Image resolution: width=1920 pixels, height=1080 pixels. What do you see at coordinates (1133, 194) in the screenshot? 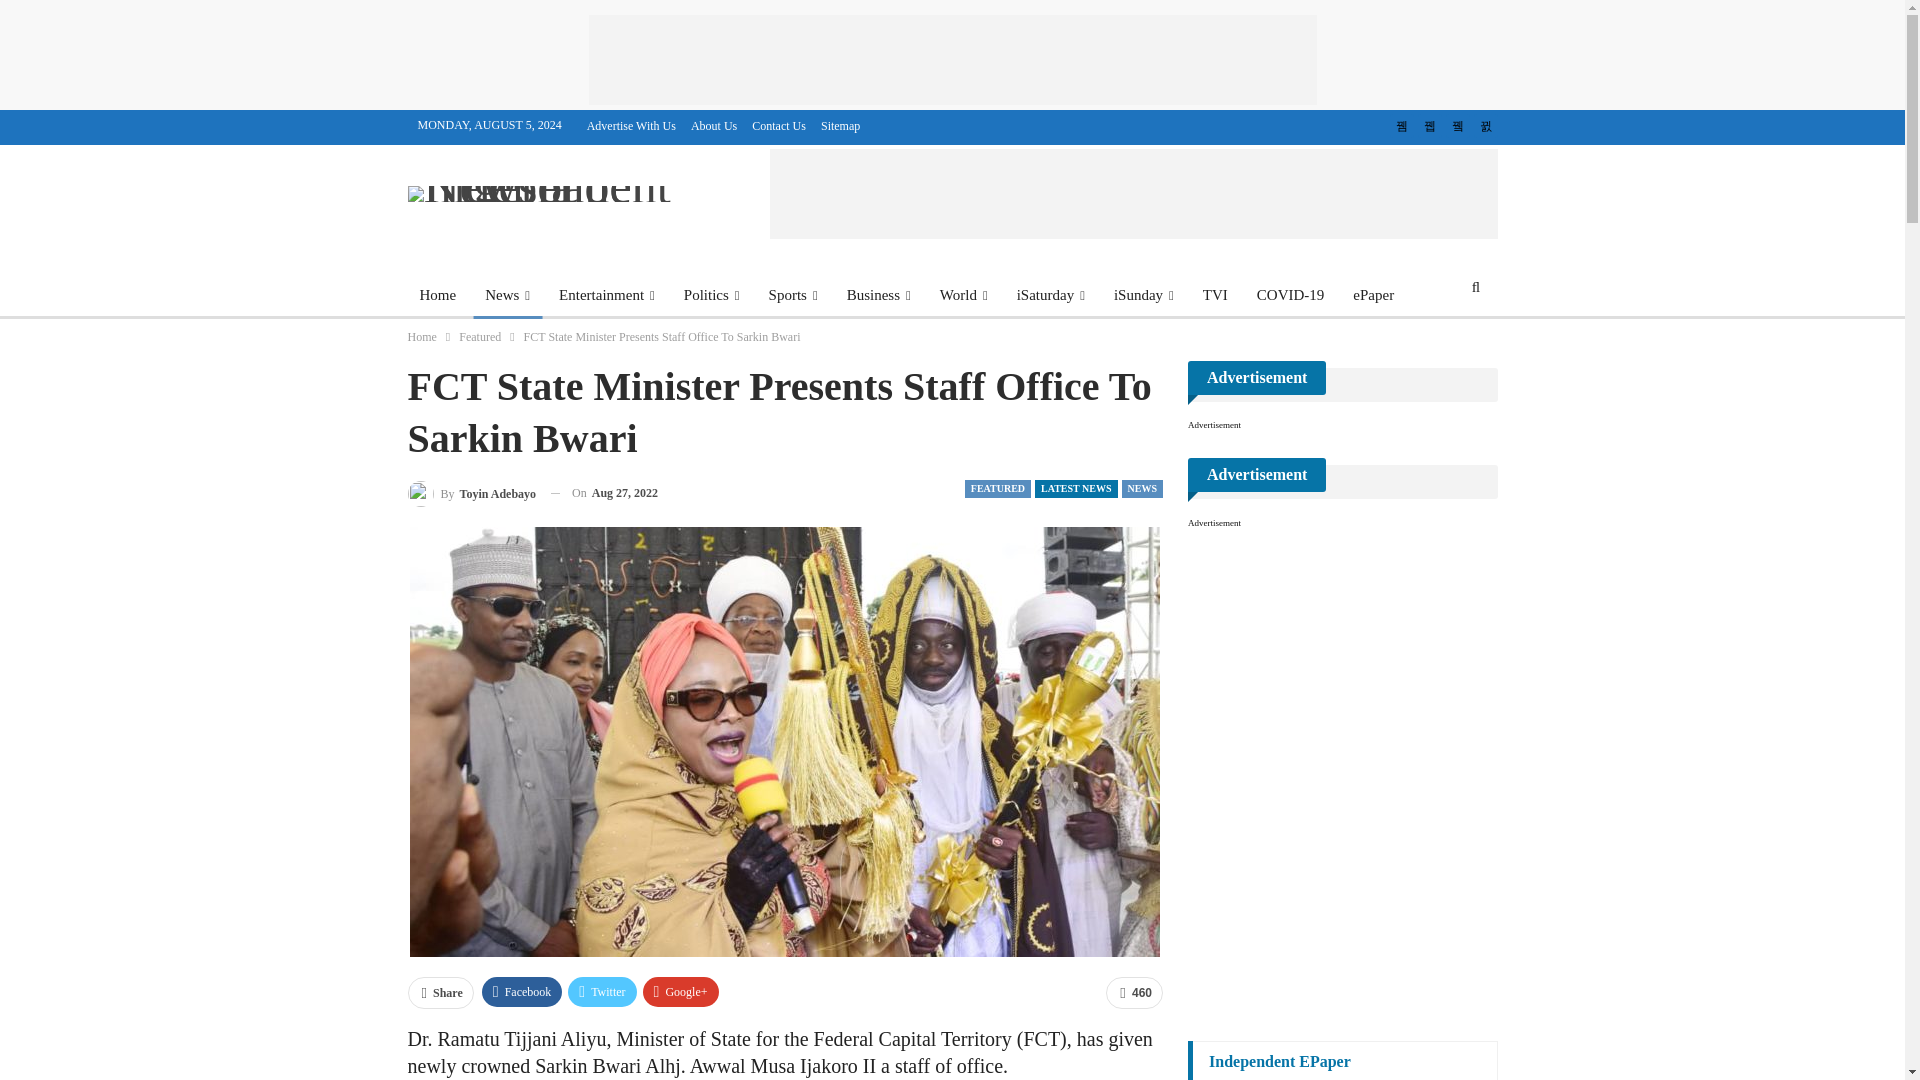
I see `Advertisement` at bounding box center [1133, 194].